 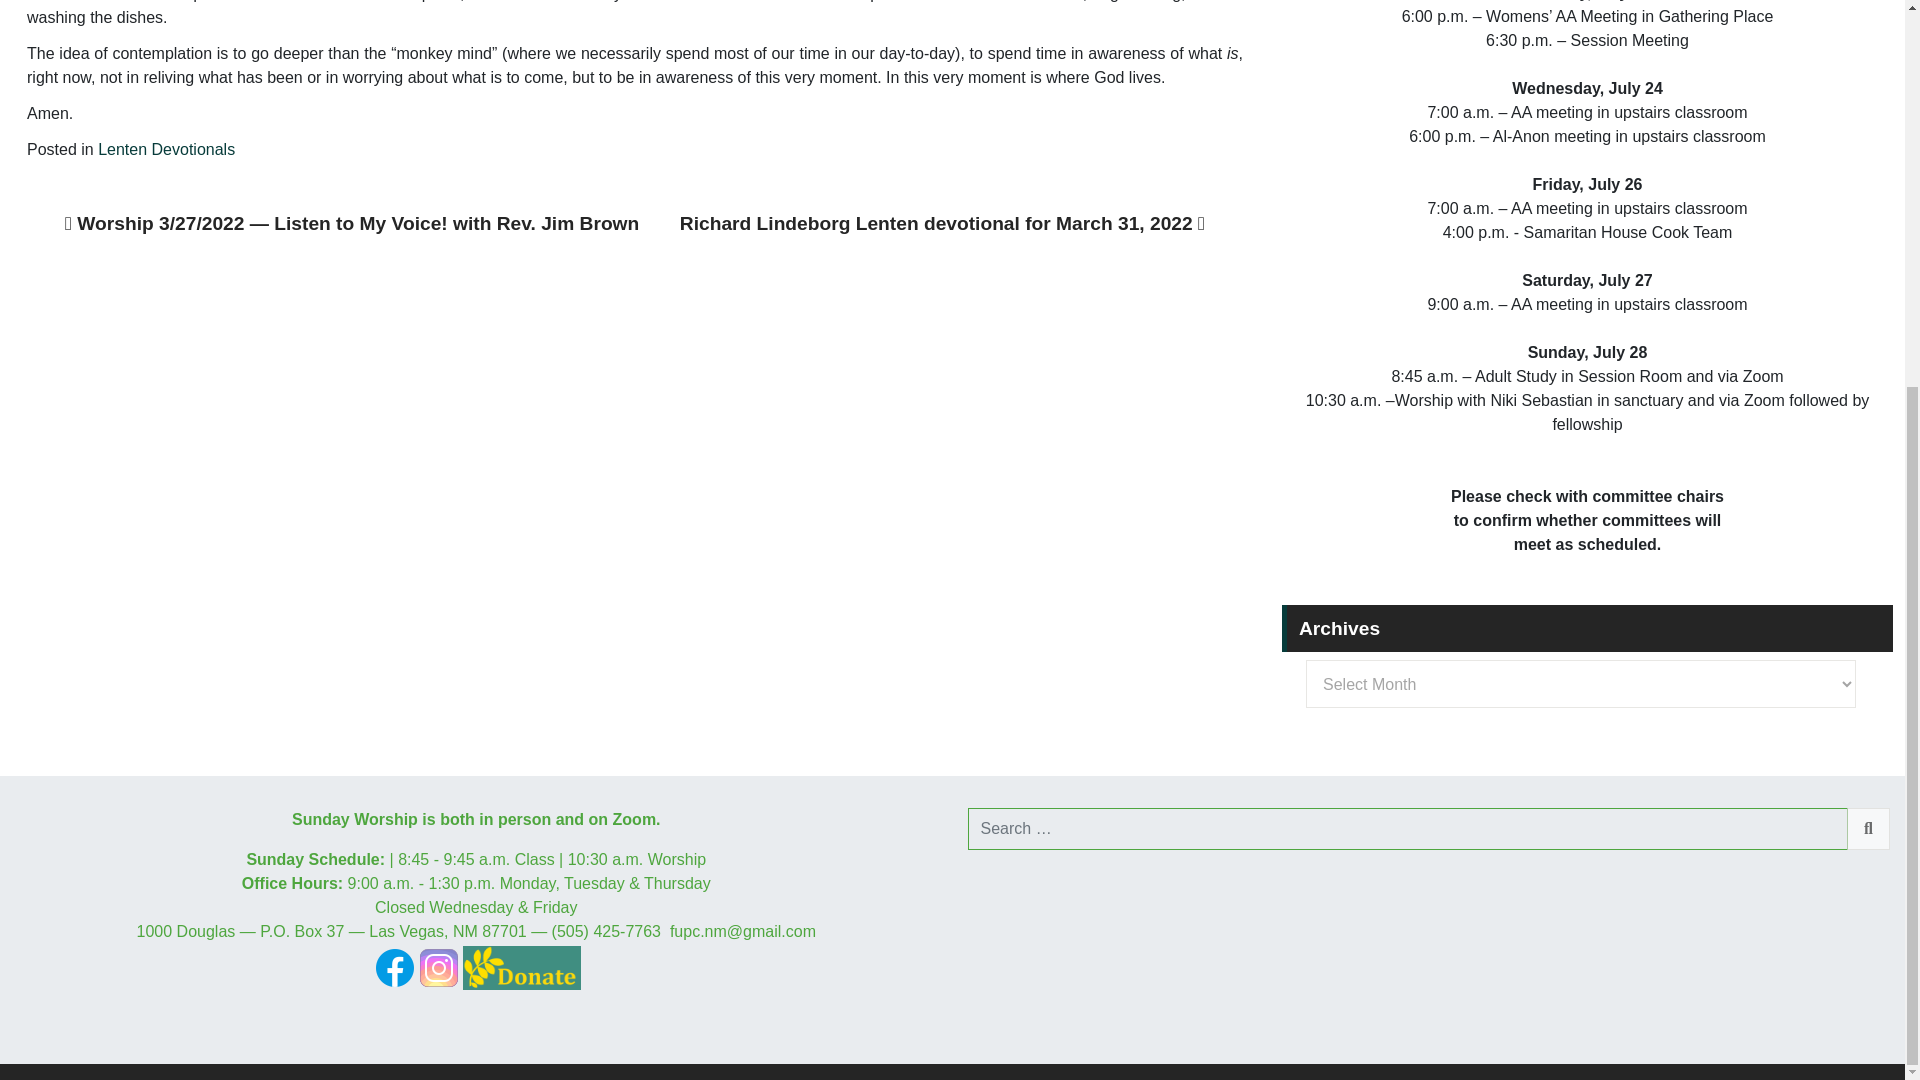 What do you see at coordinates (942, 223) in the screenshot?
I see `Richard Lindeborg Lenten devotional for March 31, 2022 ` at bounding box center [942, 223].